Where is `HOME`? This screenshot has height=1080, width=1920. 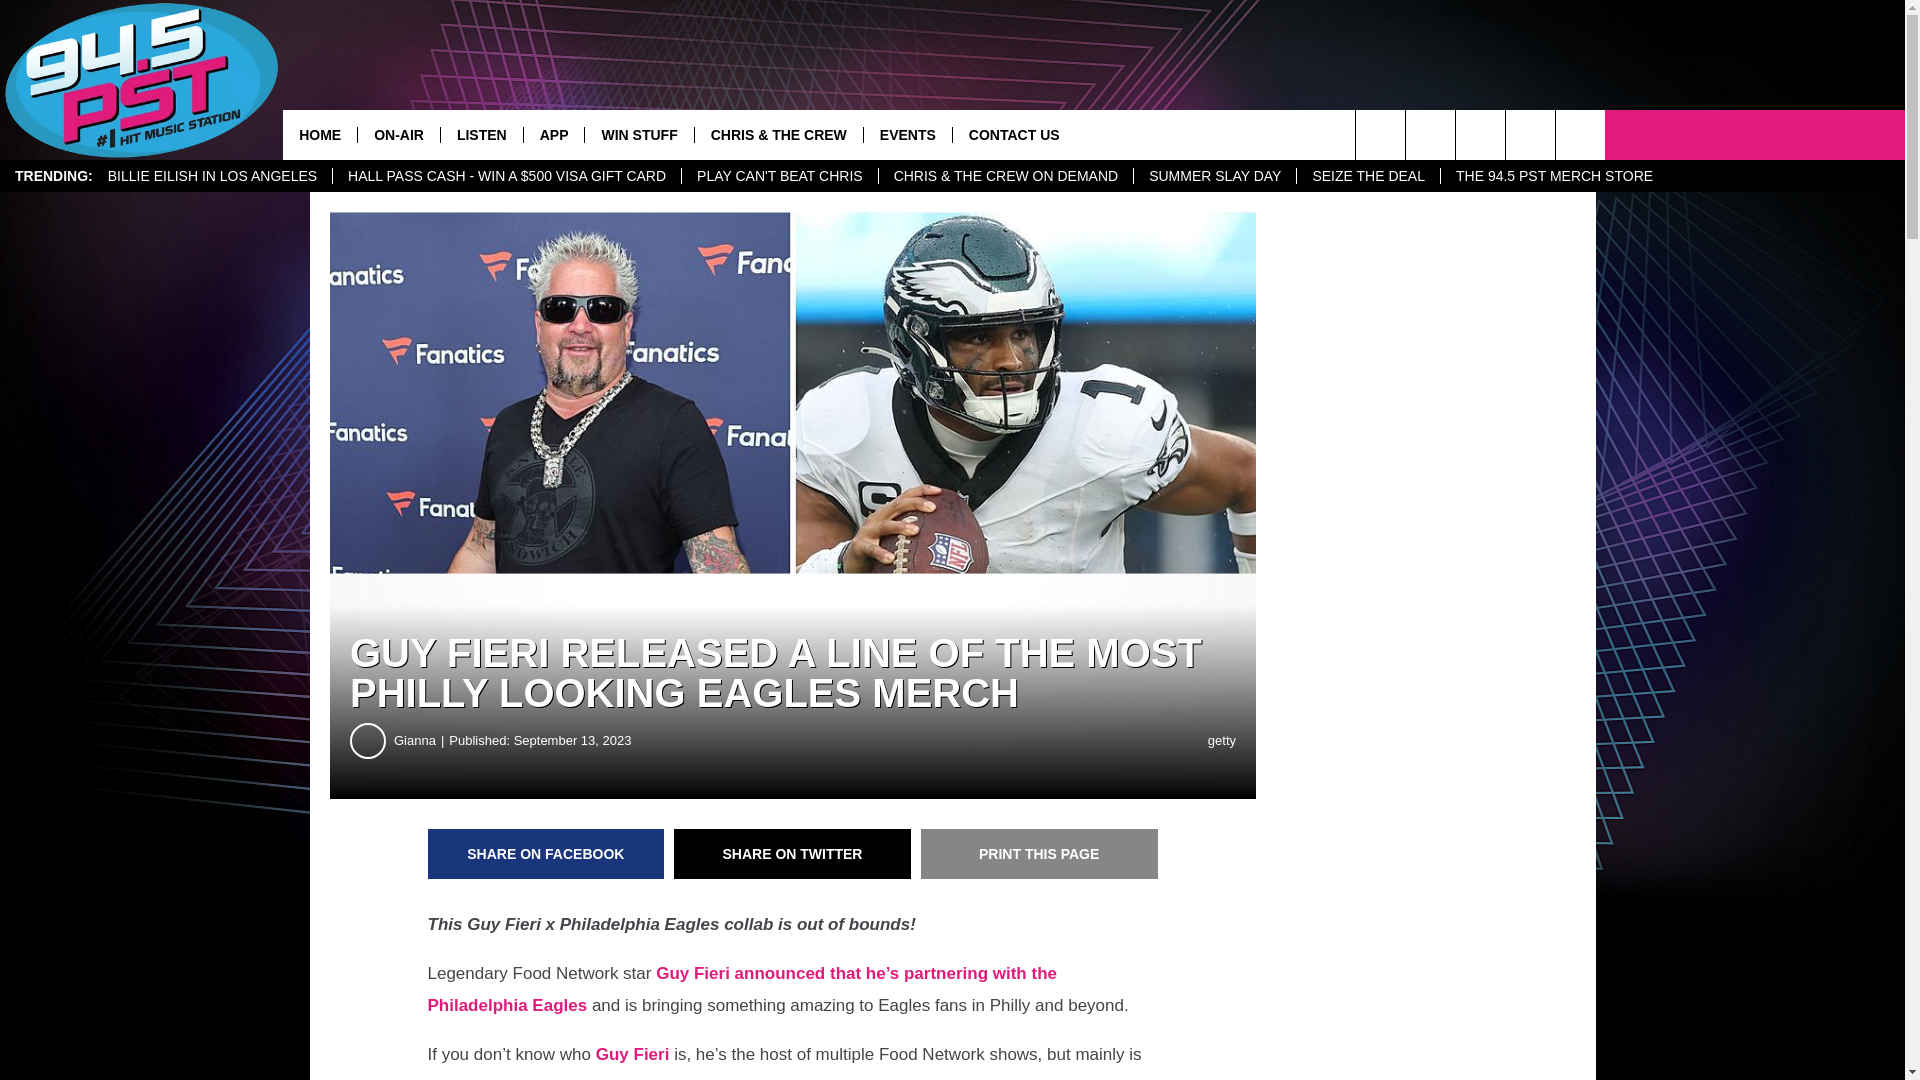 HOME is located at coordinates (320, 134).